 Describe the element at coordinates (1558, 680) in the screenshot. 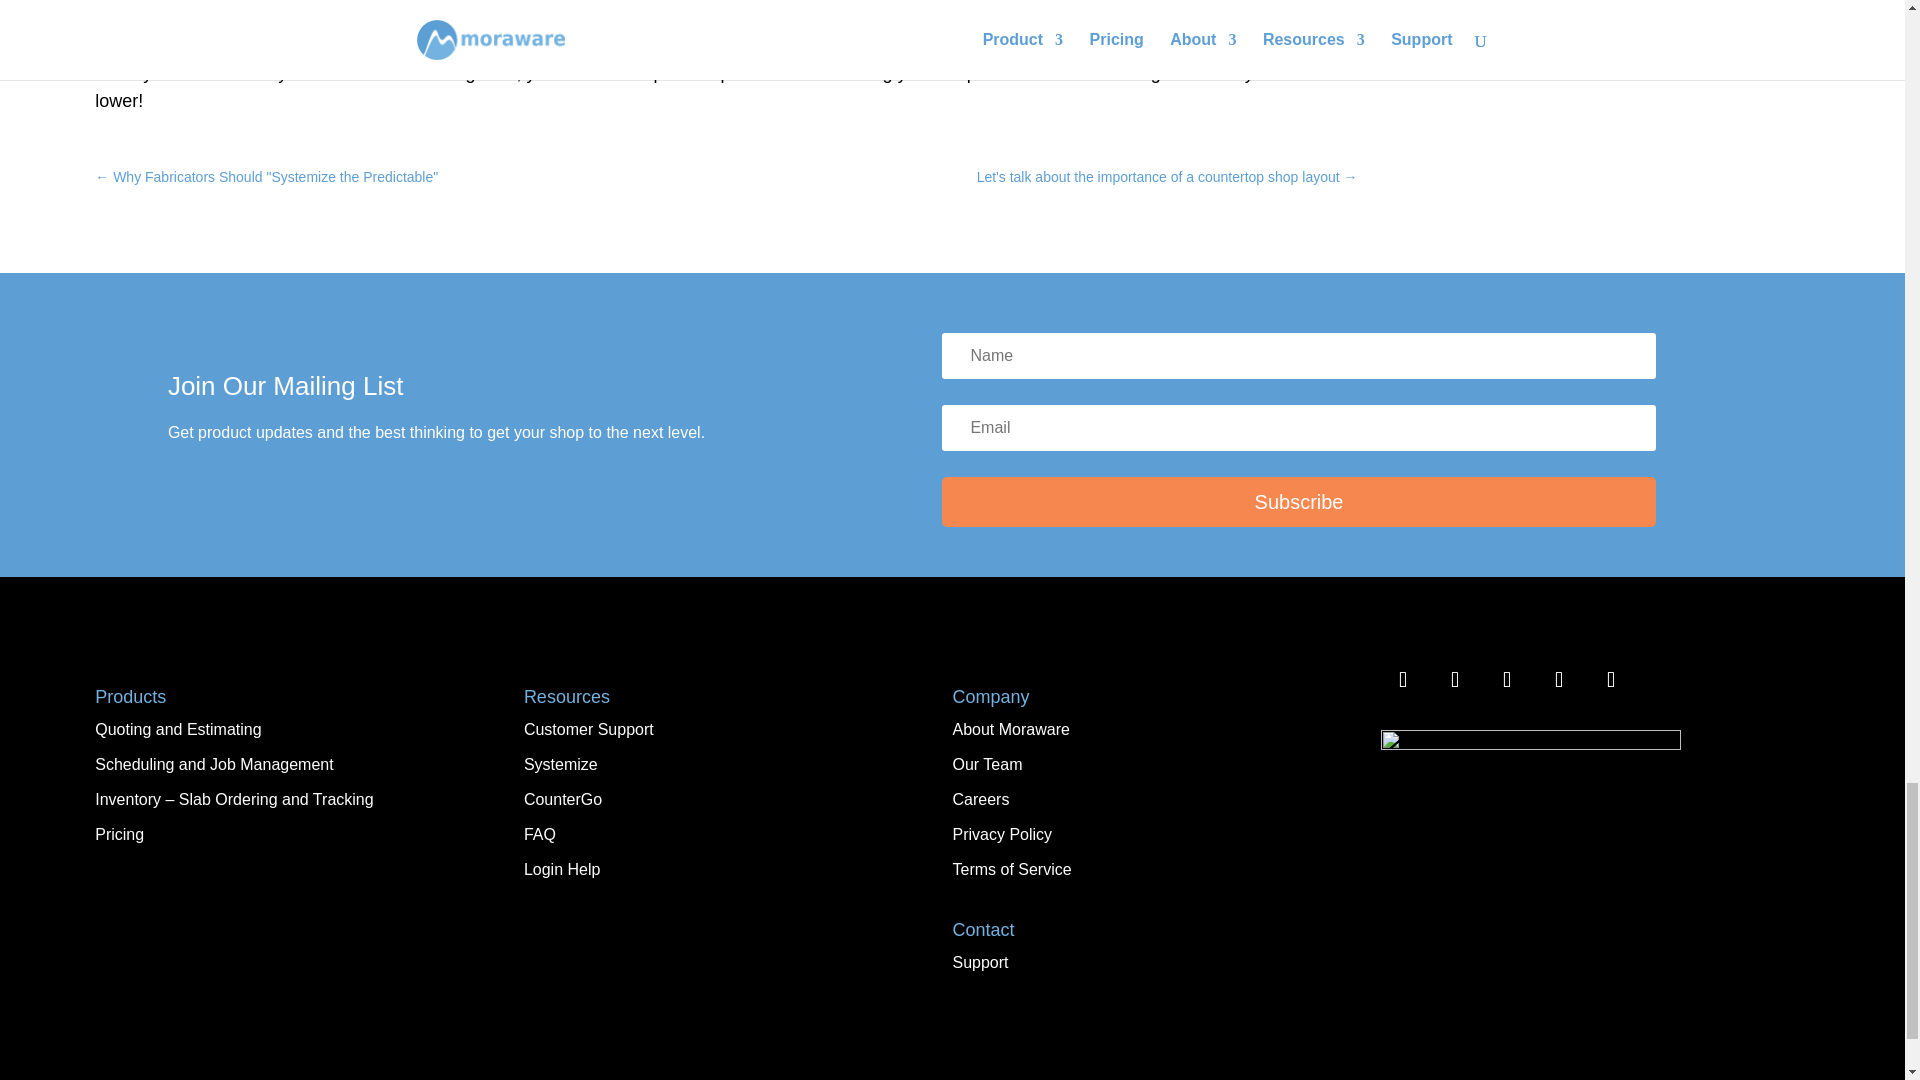

I see `Follow on LinkedIn` at that location.